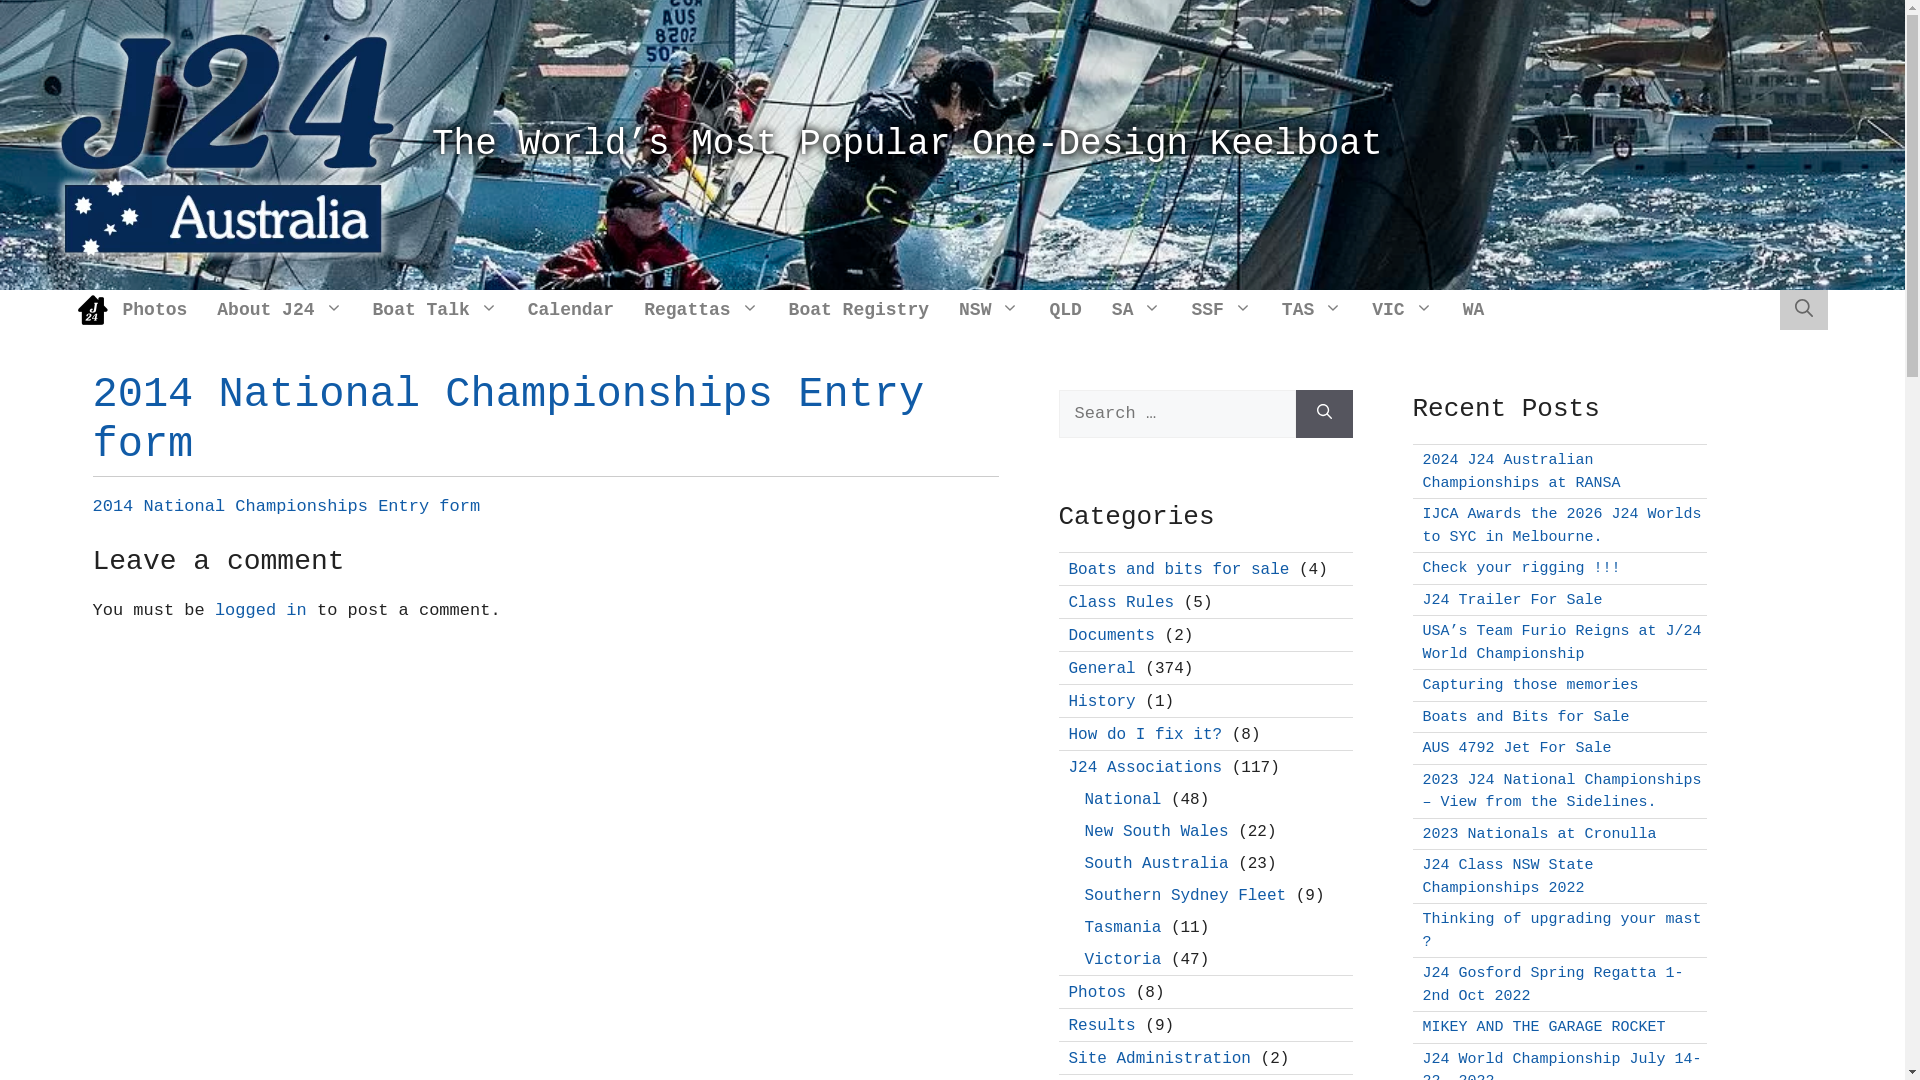 The width and height of the screenshot is (1920, 1080). Describe the element at coordinates (286, 506) in the screenshot. I see `2014 National Championships Entry form` at that location.